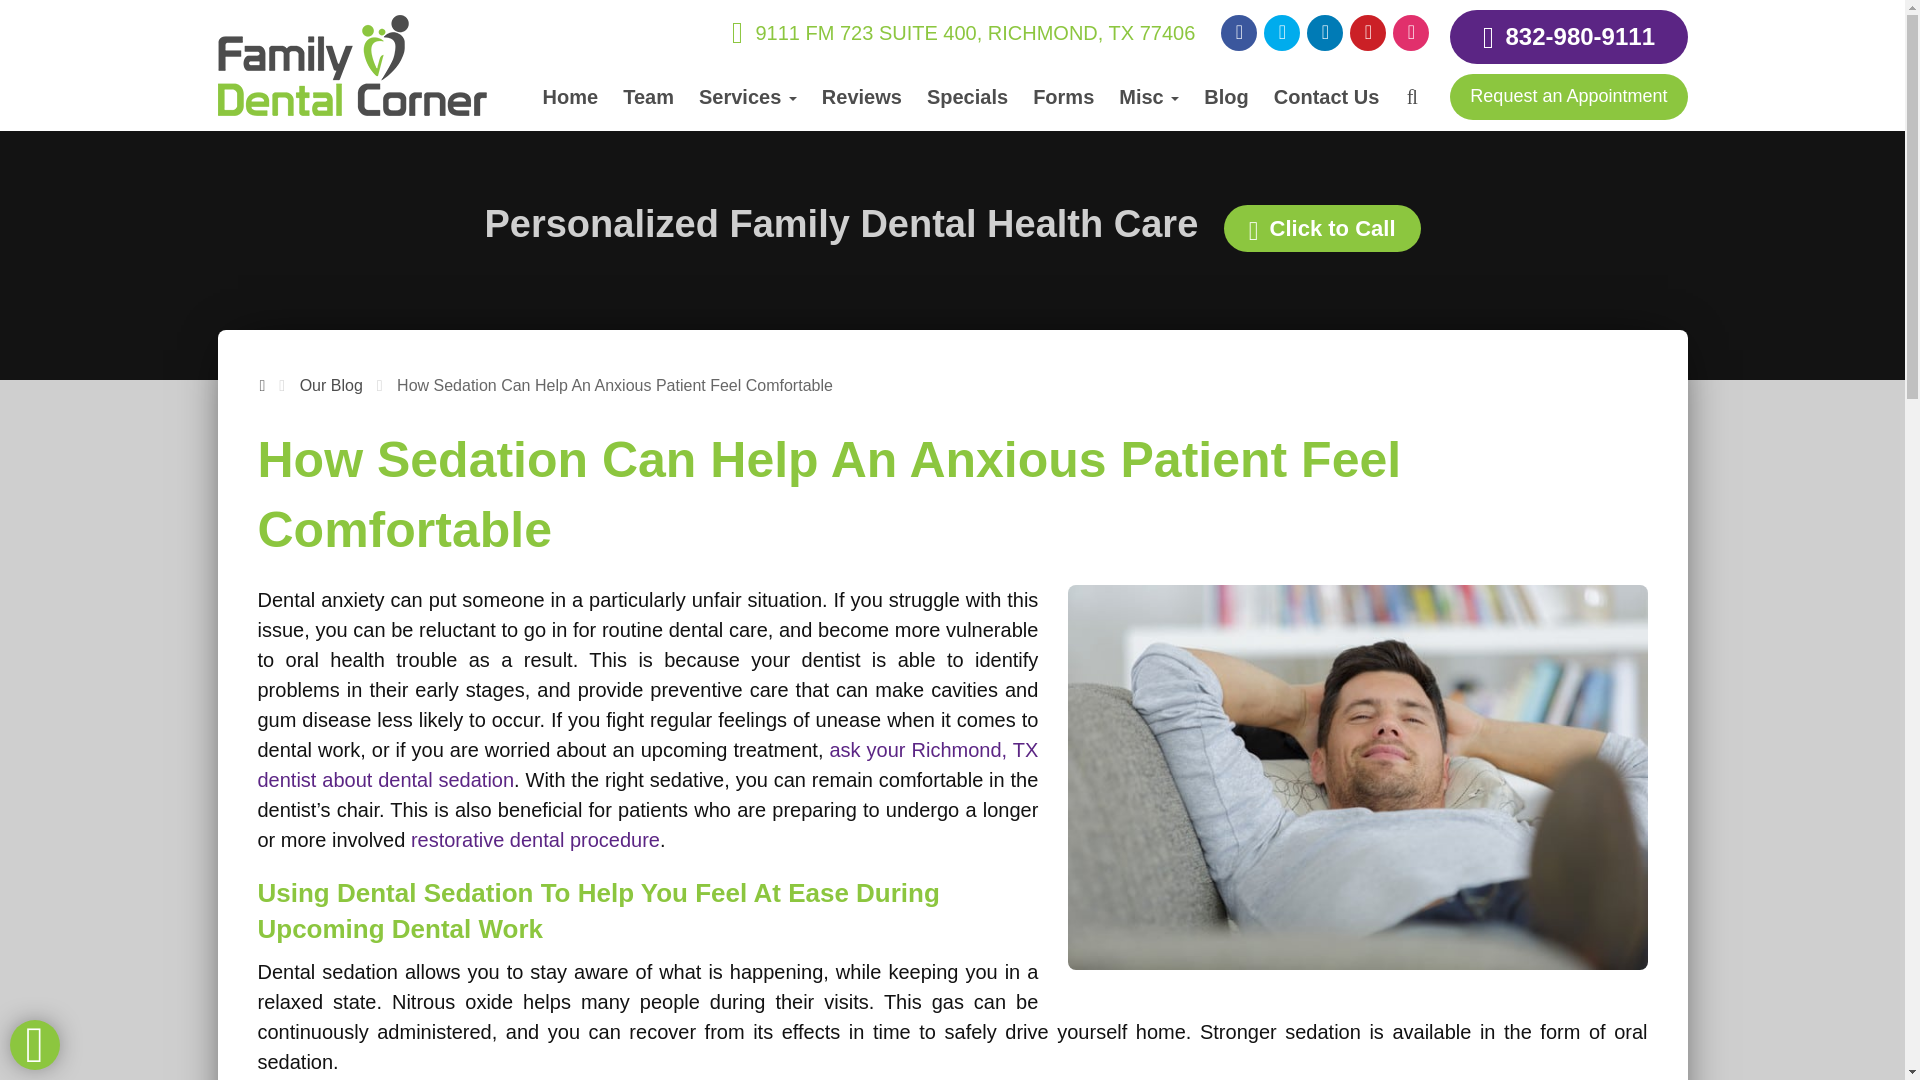 Image resolution: width=1920 pixels, height=1080 pixels. I want to click on Reviews, so click(862, 96).